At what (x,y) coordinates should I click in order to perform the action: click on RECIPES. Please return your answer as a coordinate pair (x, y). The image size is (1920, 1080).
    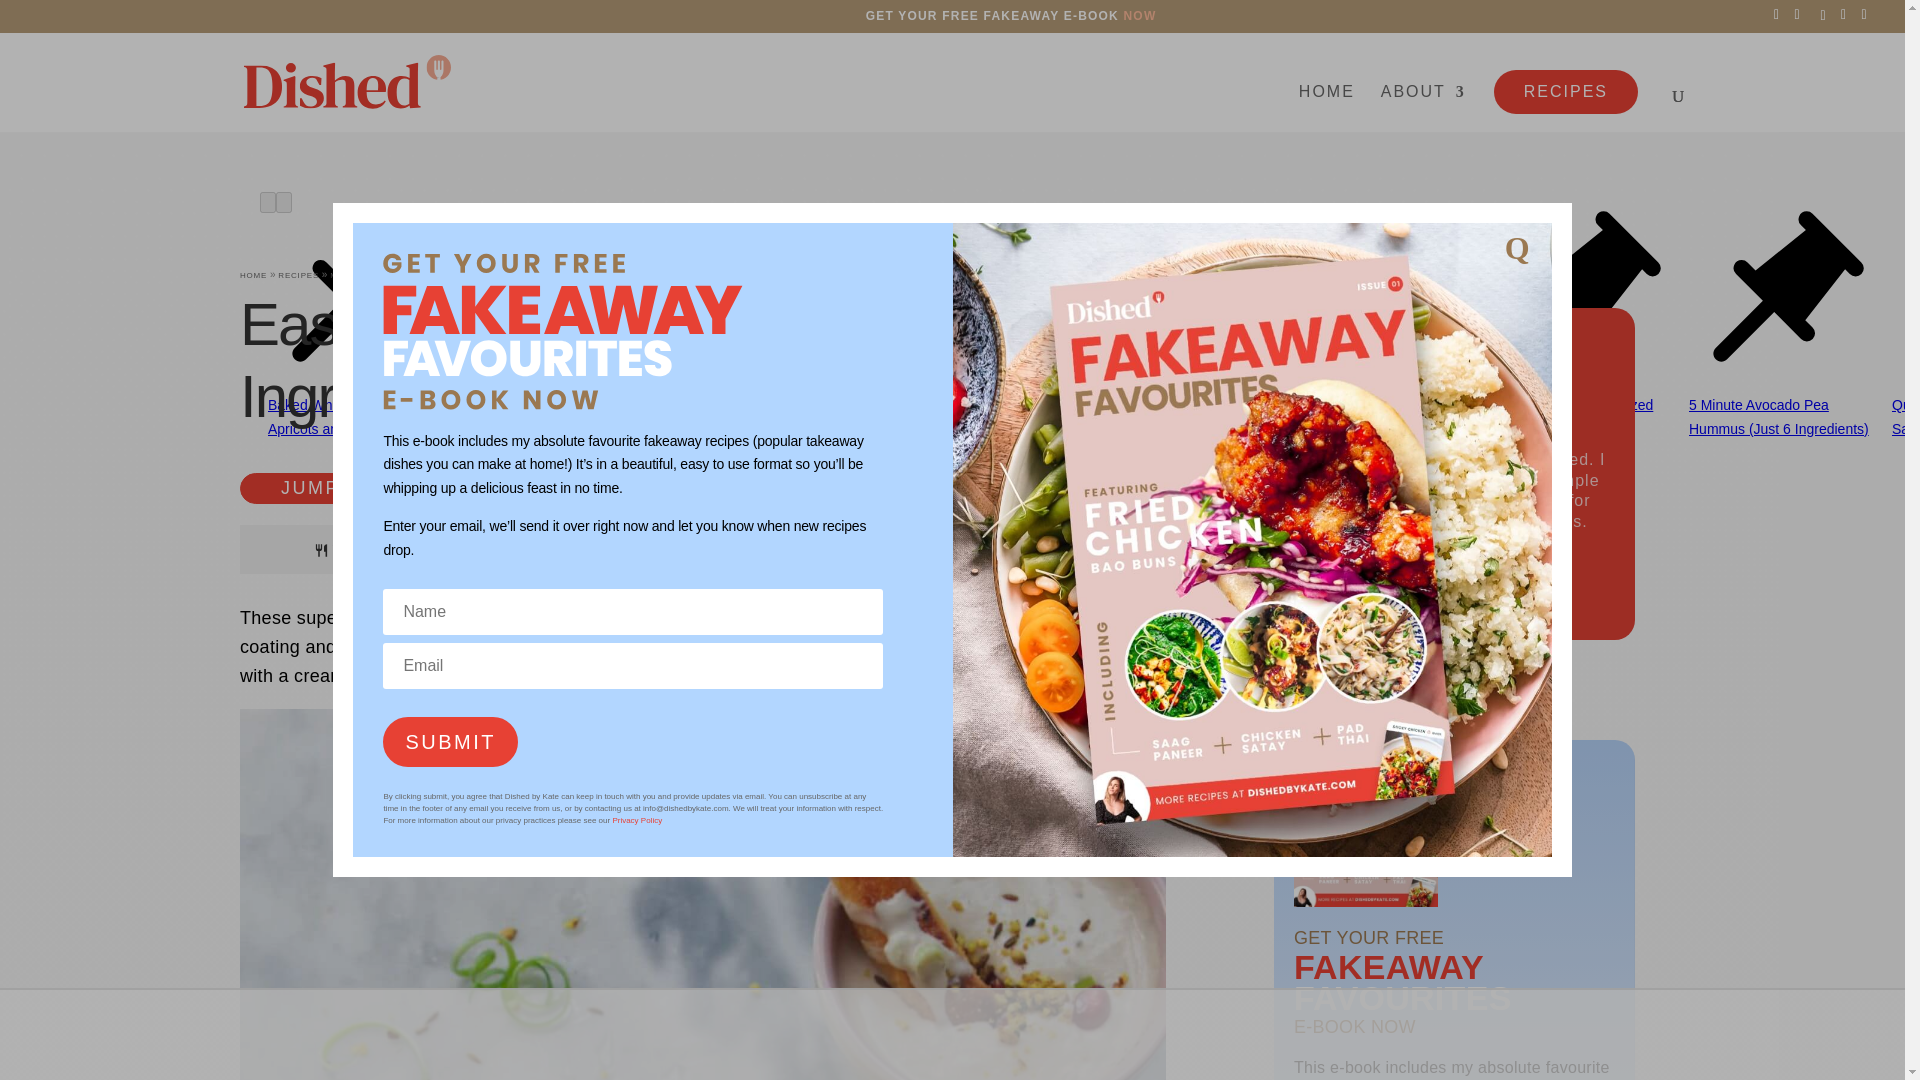
    Looking at the image, I should click on (1565, 92).